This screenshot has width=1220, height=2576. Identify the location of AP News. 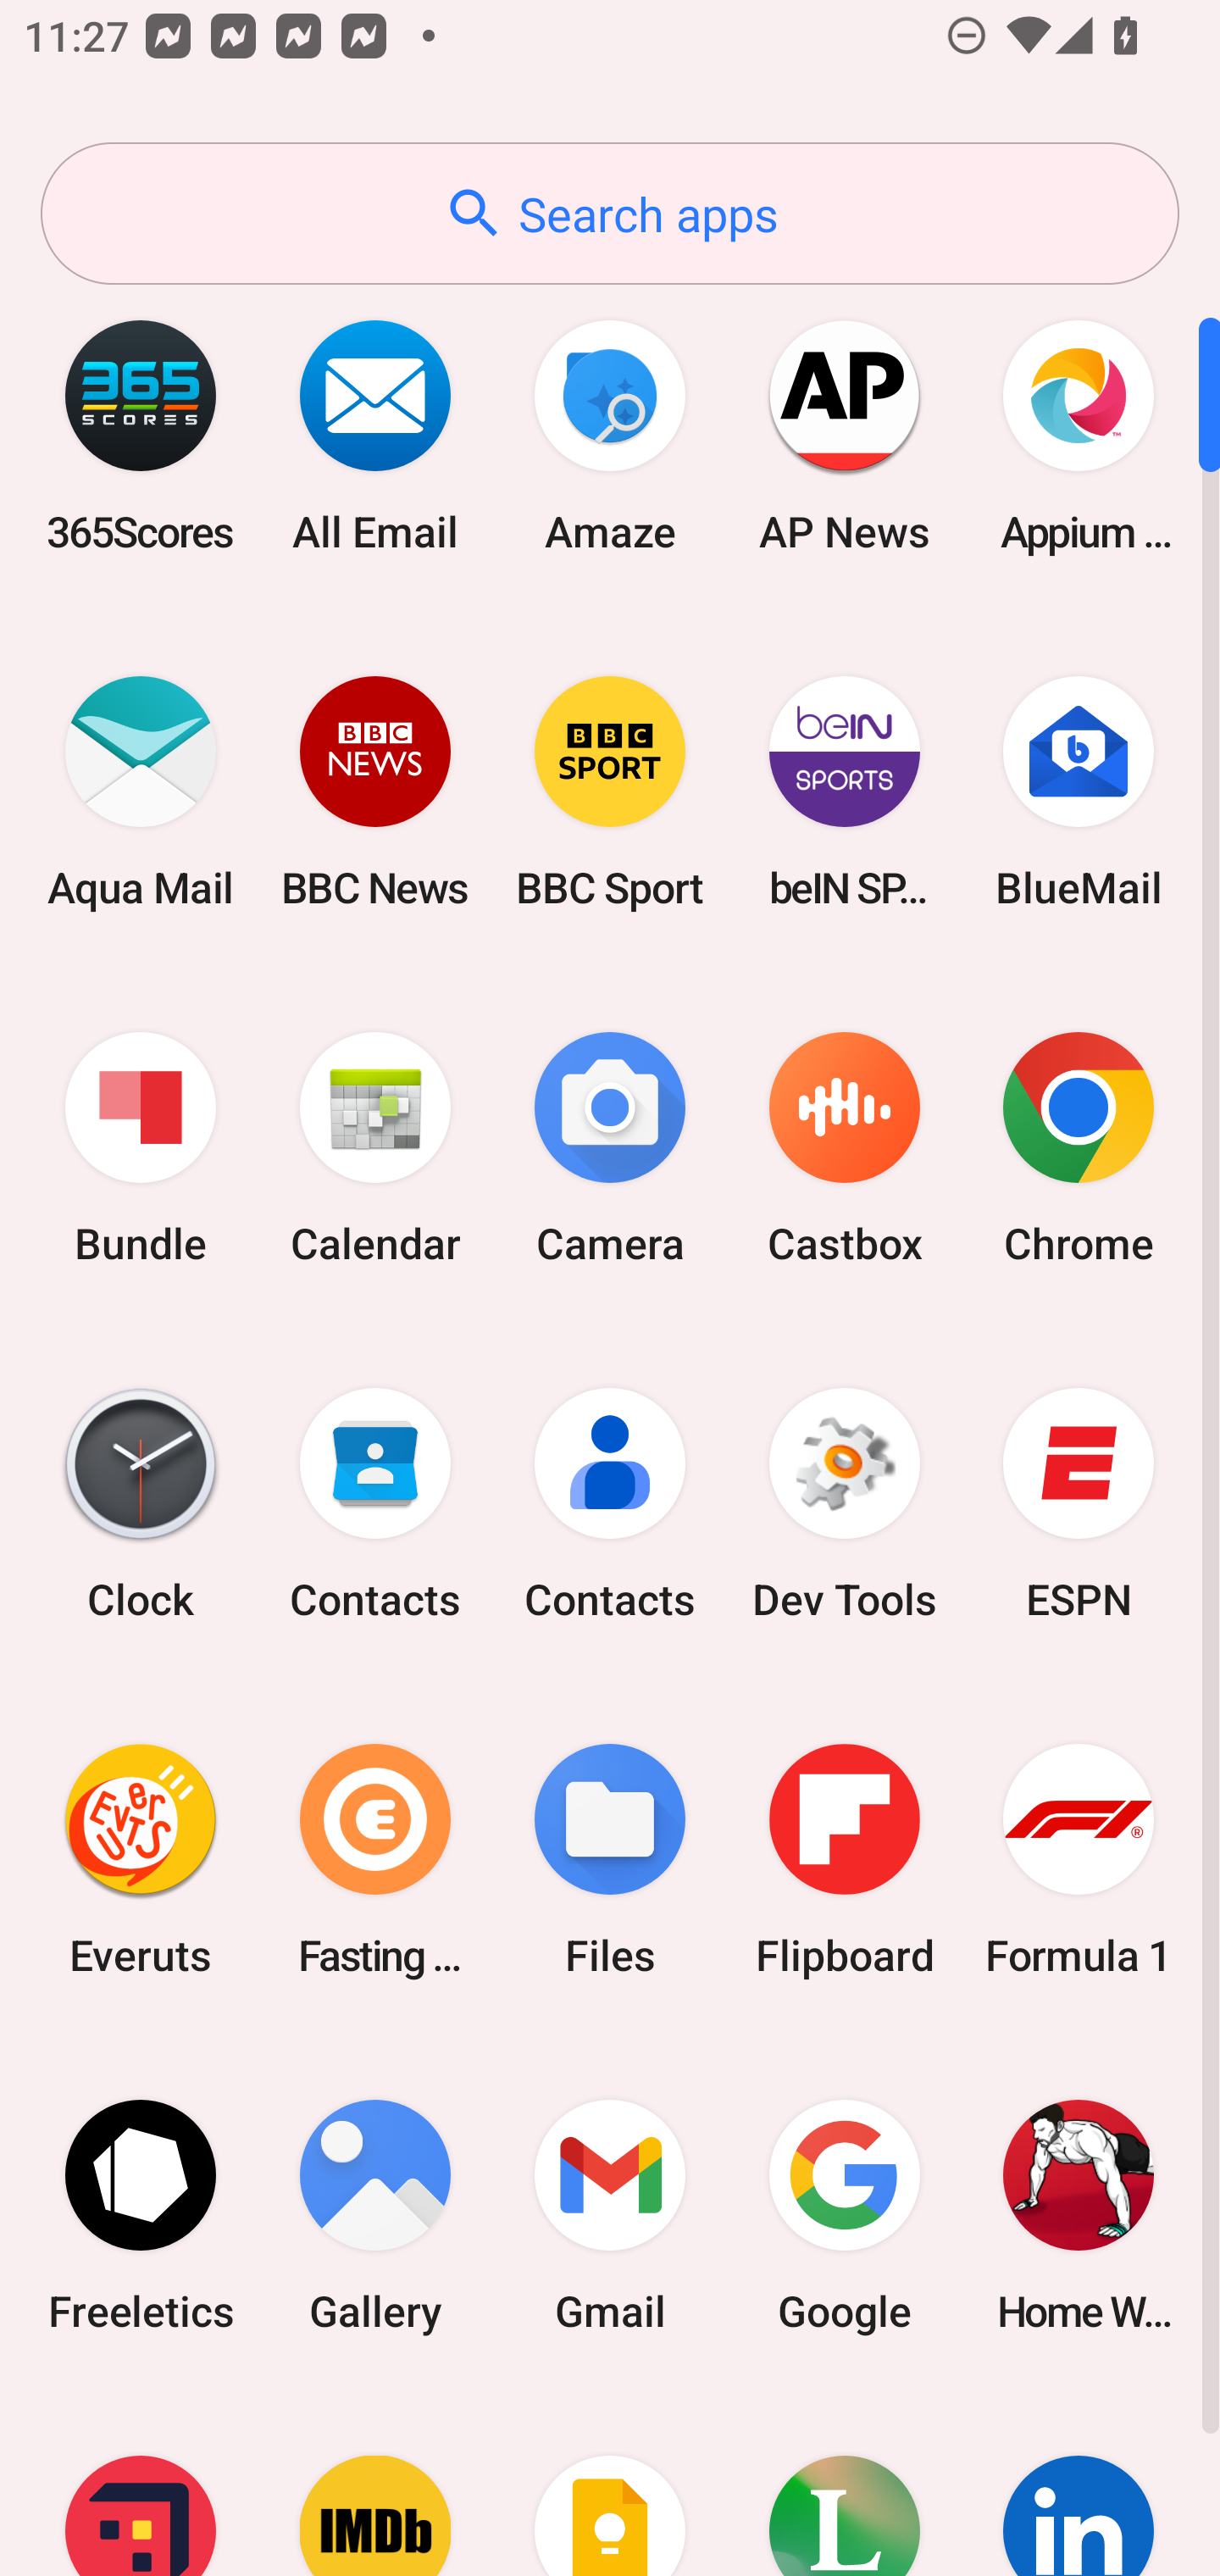
(844, 436).